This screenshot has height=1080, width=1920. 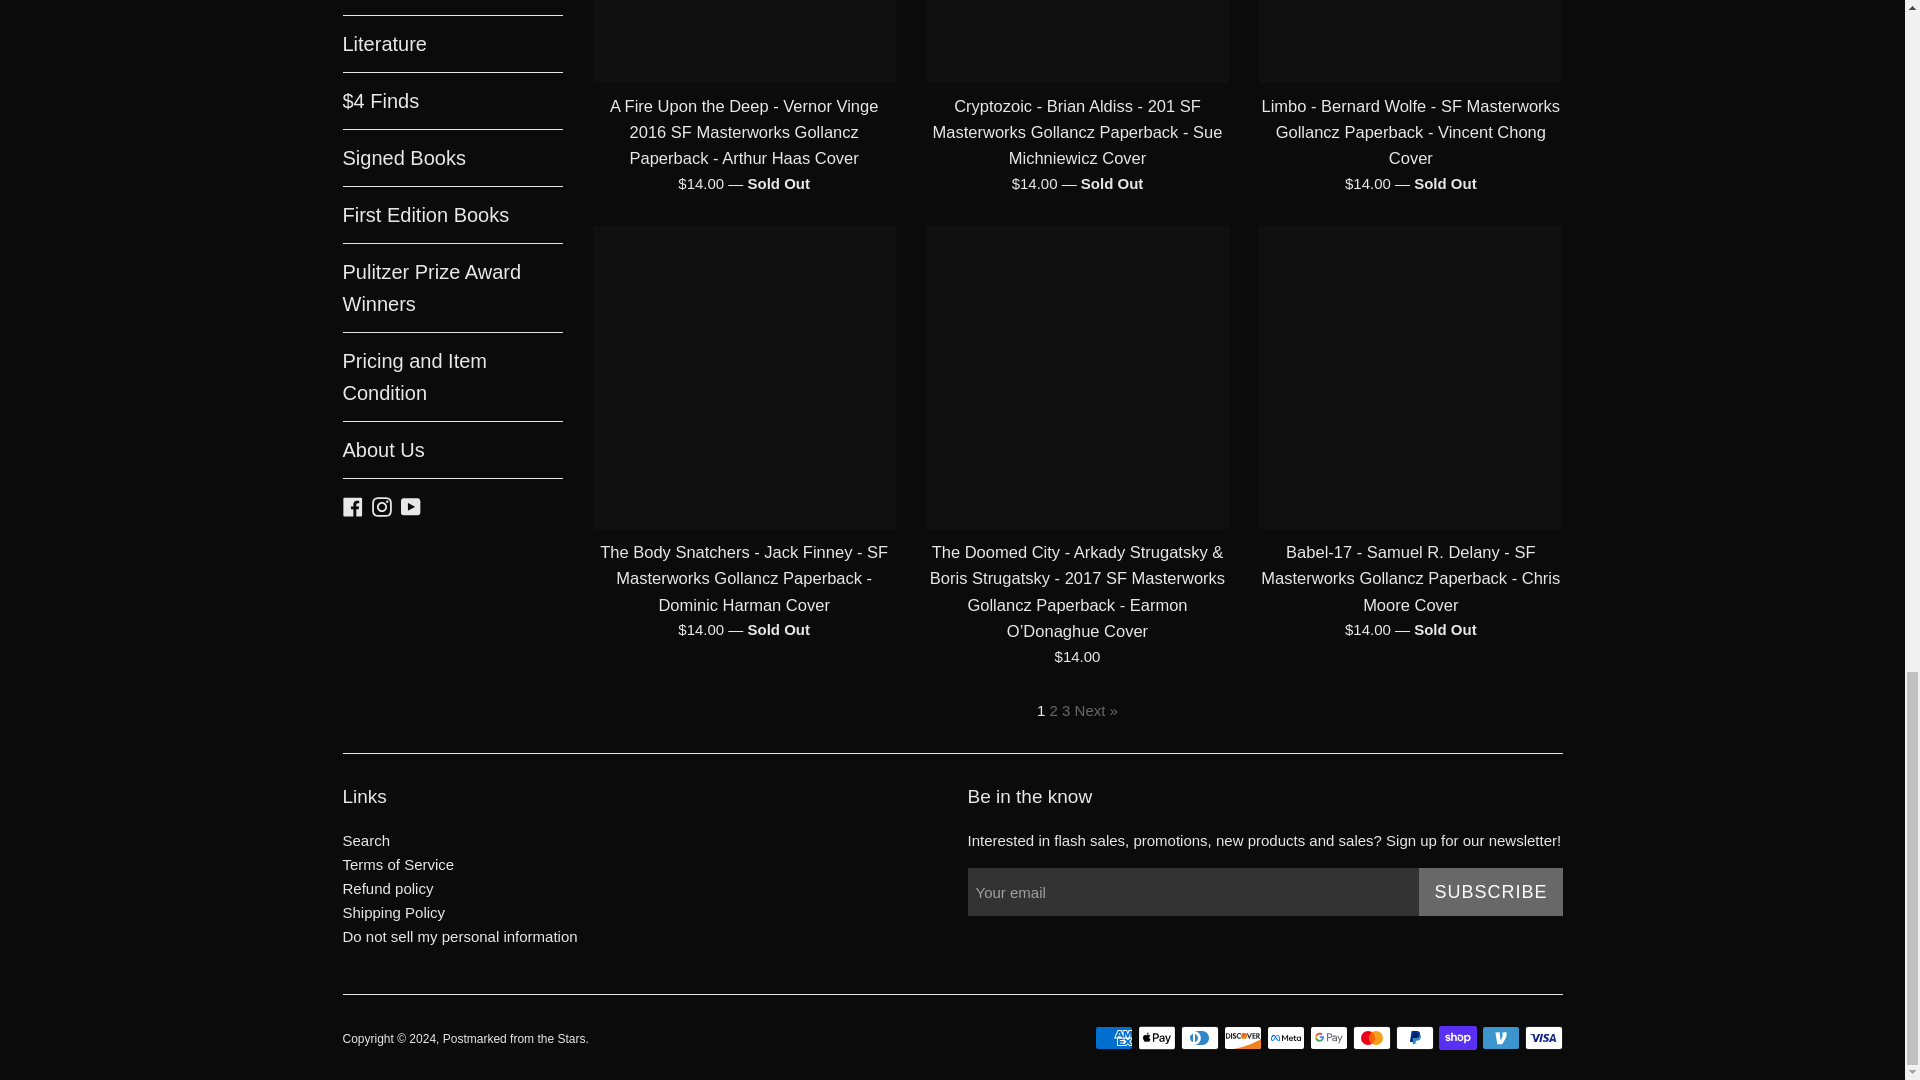 I want to click on Mastercard, so click(x=1370, y=1038).